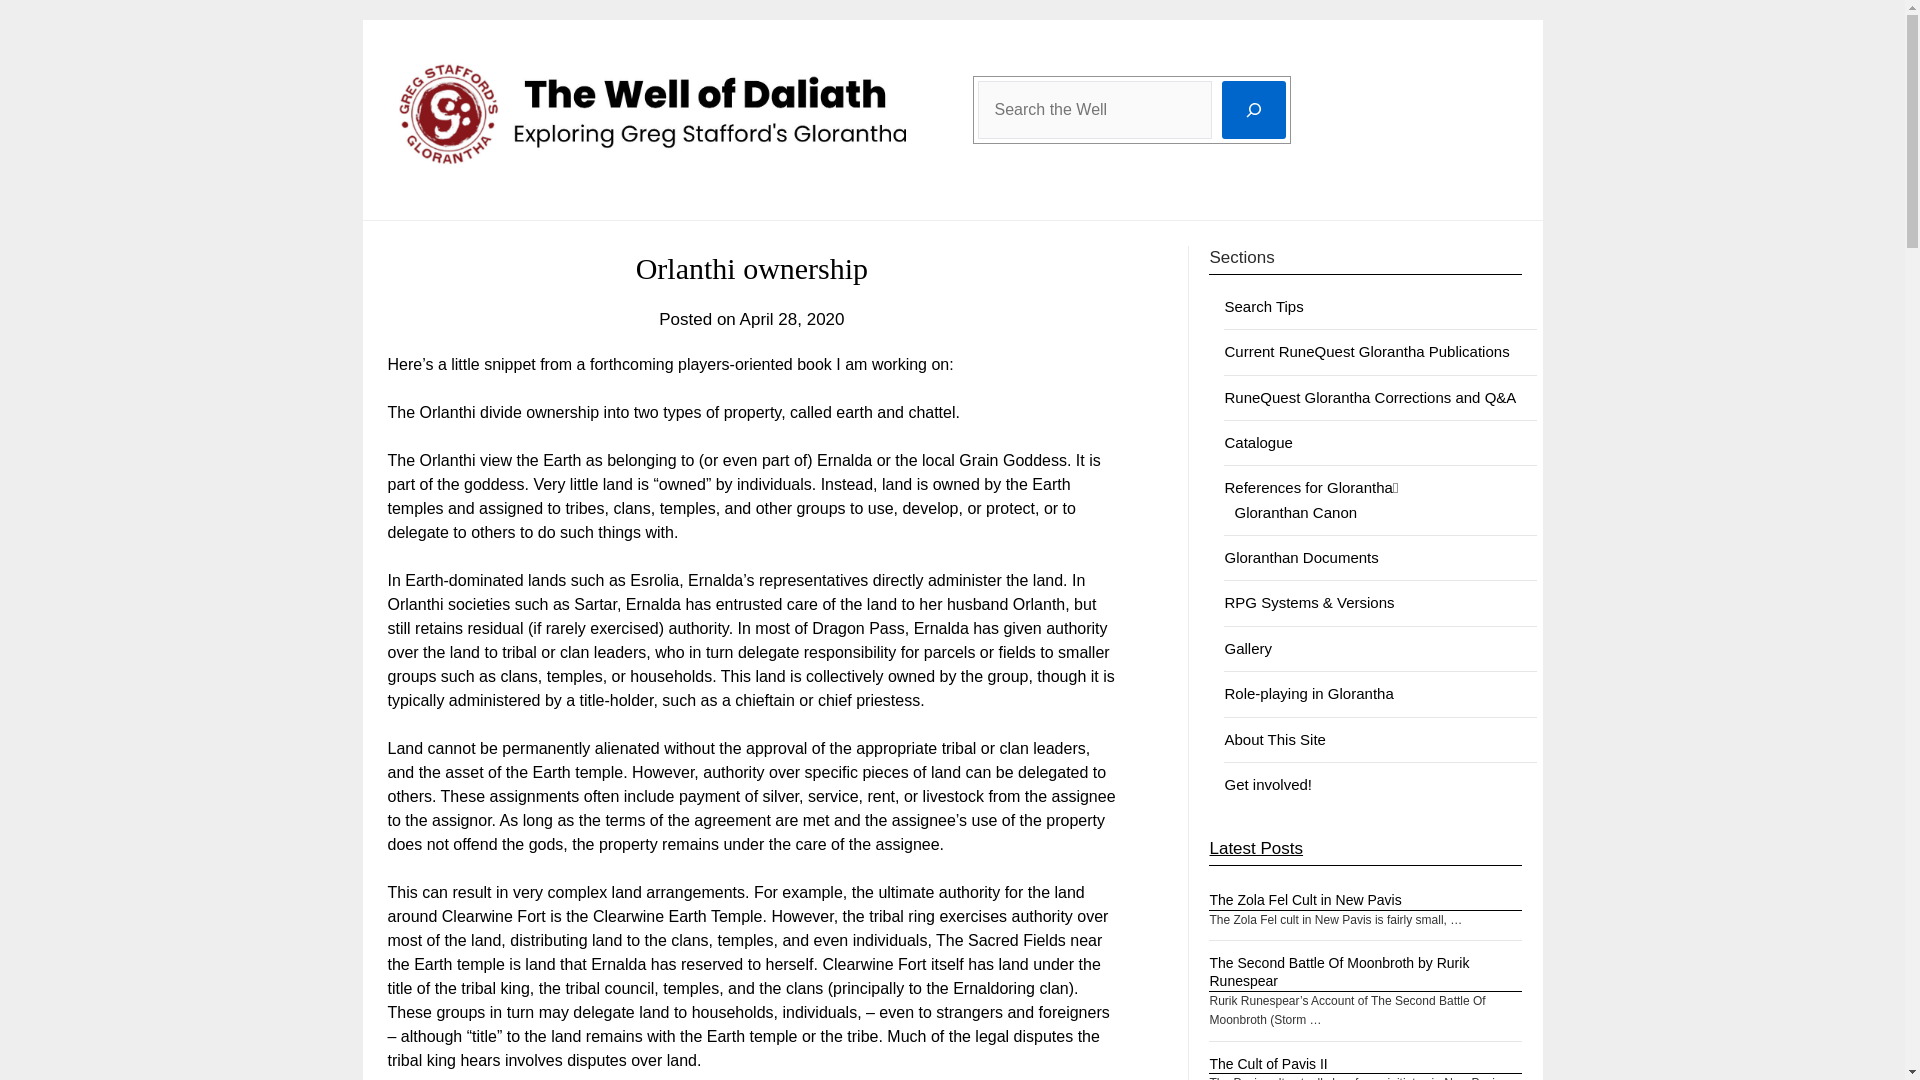 This screenshot has height=1080, width=1920. What do you see at coordinates (1338, 972) in the screenshot?
I see `The Second Battle Of Moonbroth by Rurik Runespear` at bounding box center [1338, 972].